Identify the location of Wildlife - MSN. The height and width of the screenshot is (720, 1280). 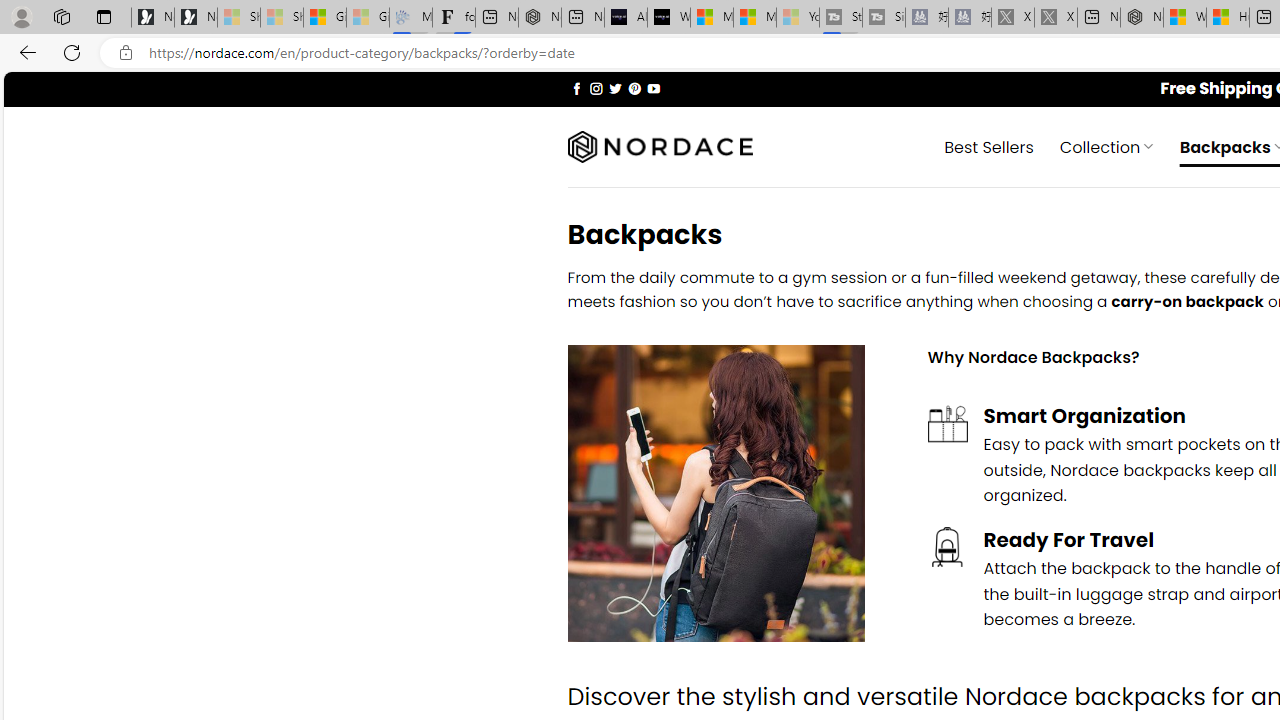
(1184, 18).